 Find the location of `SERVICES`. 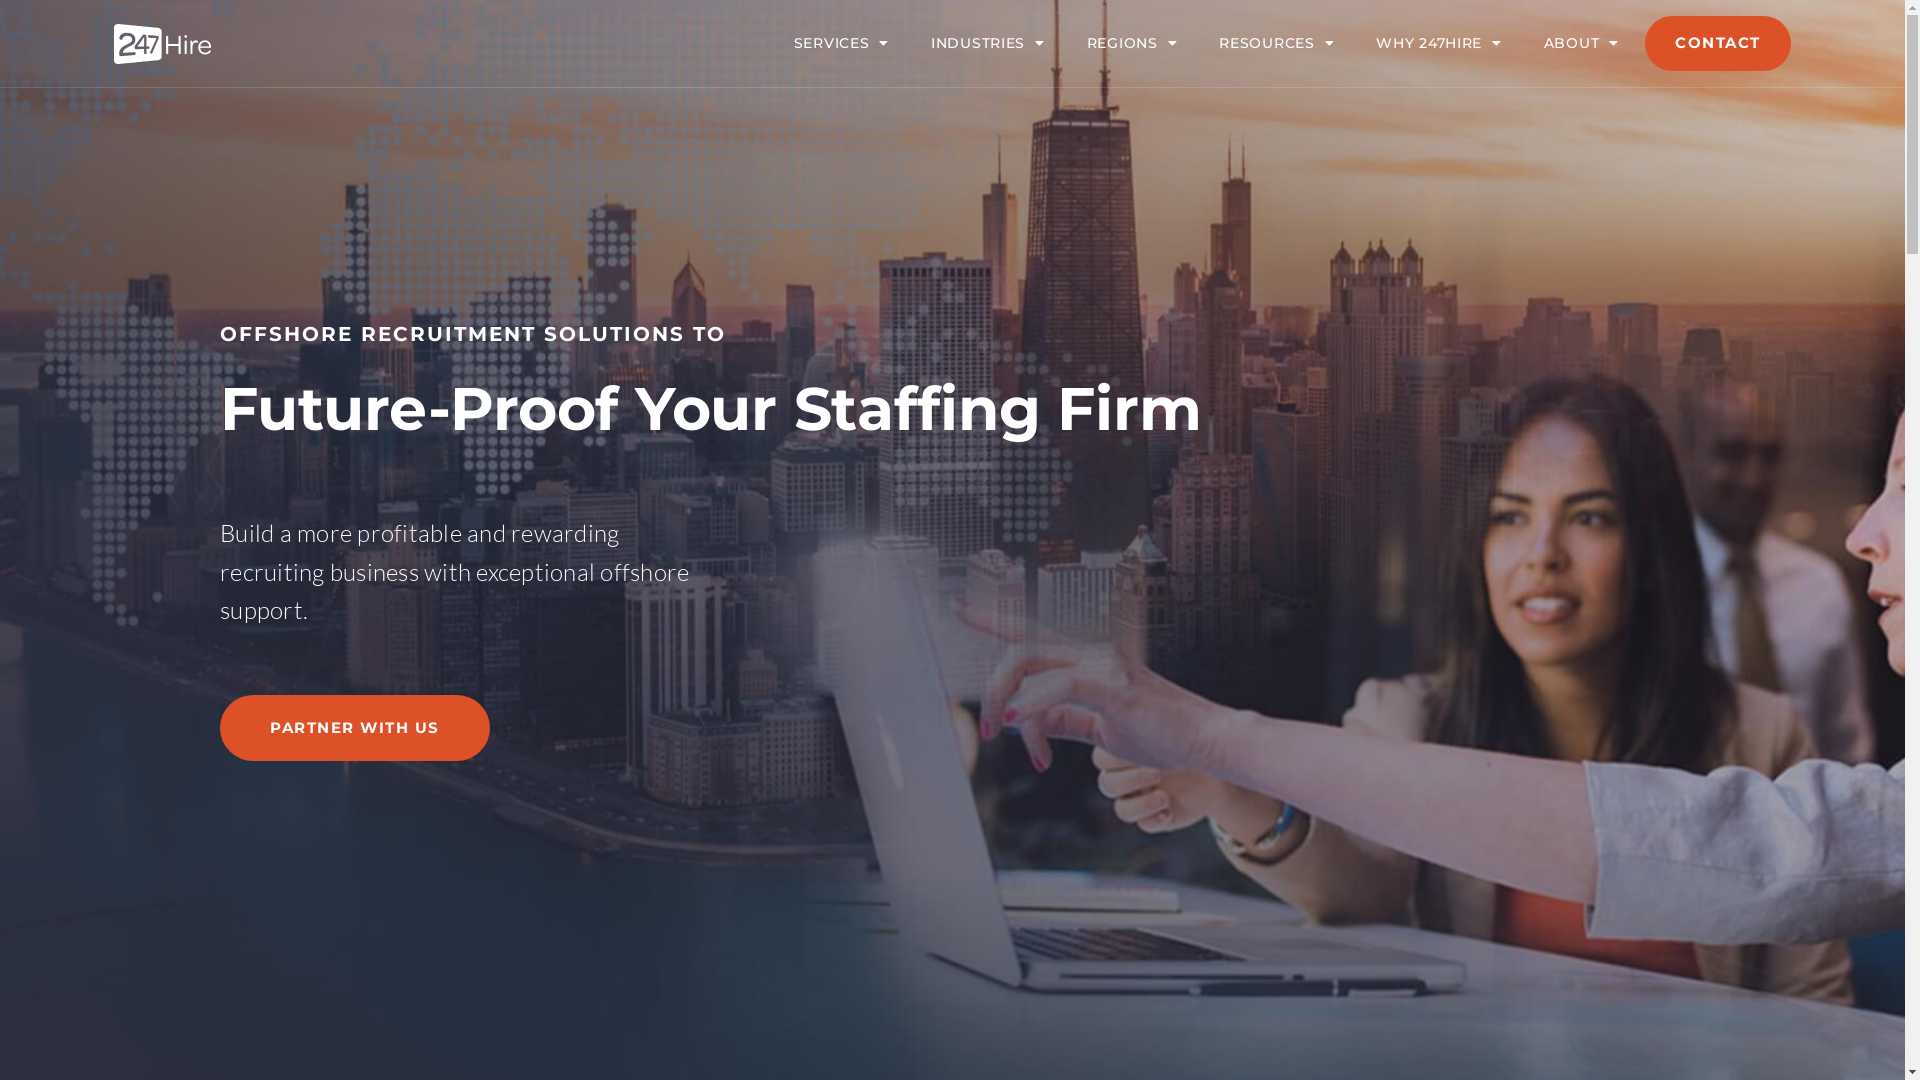

SERVICES is located at coordinates (842, 44).